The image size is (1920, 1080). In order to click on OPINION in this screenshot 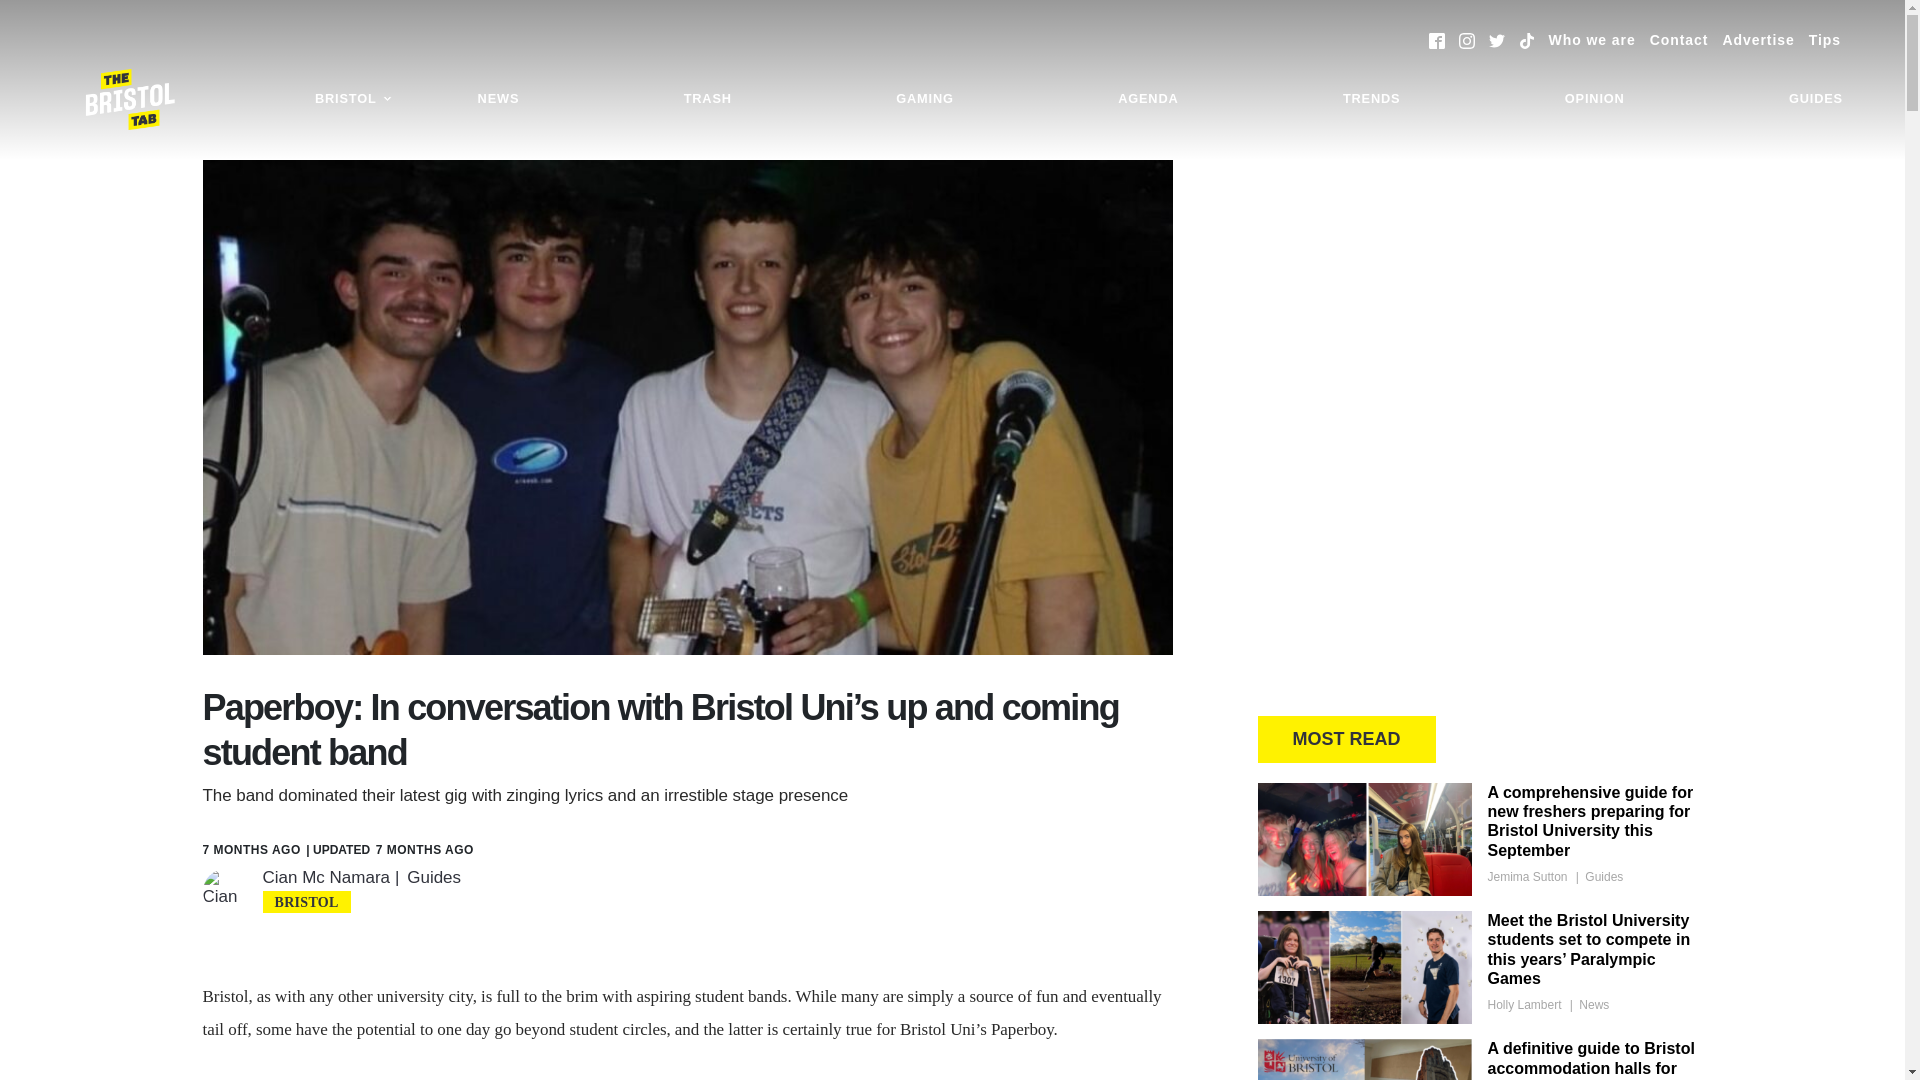, I will do `click(1594, 99)`.